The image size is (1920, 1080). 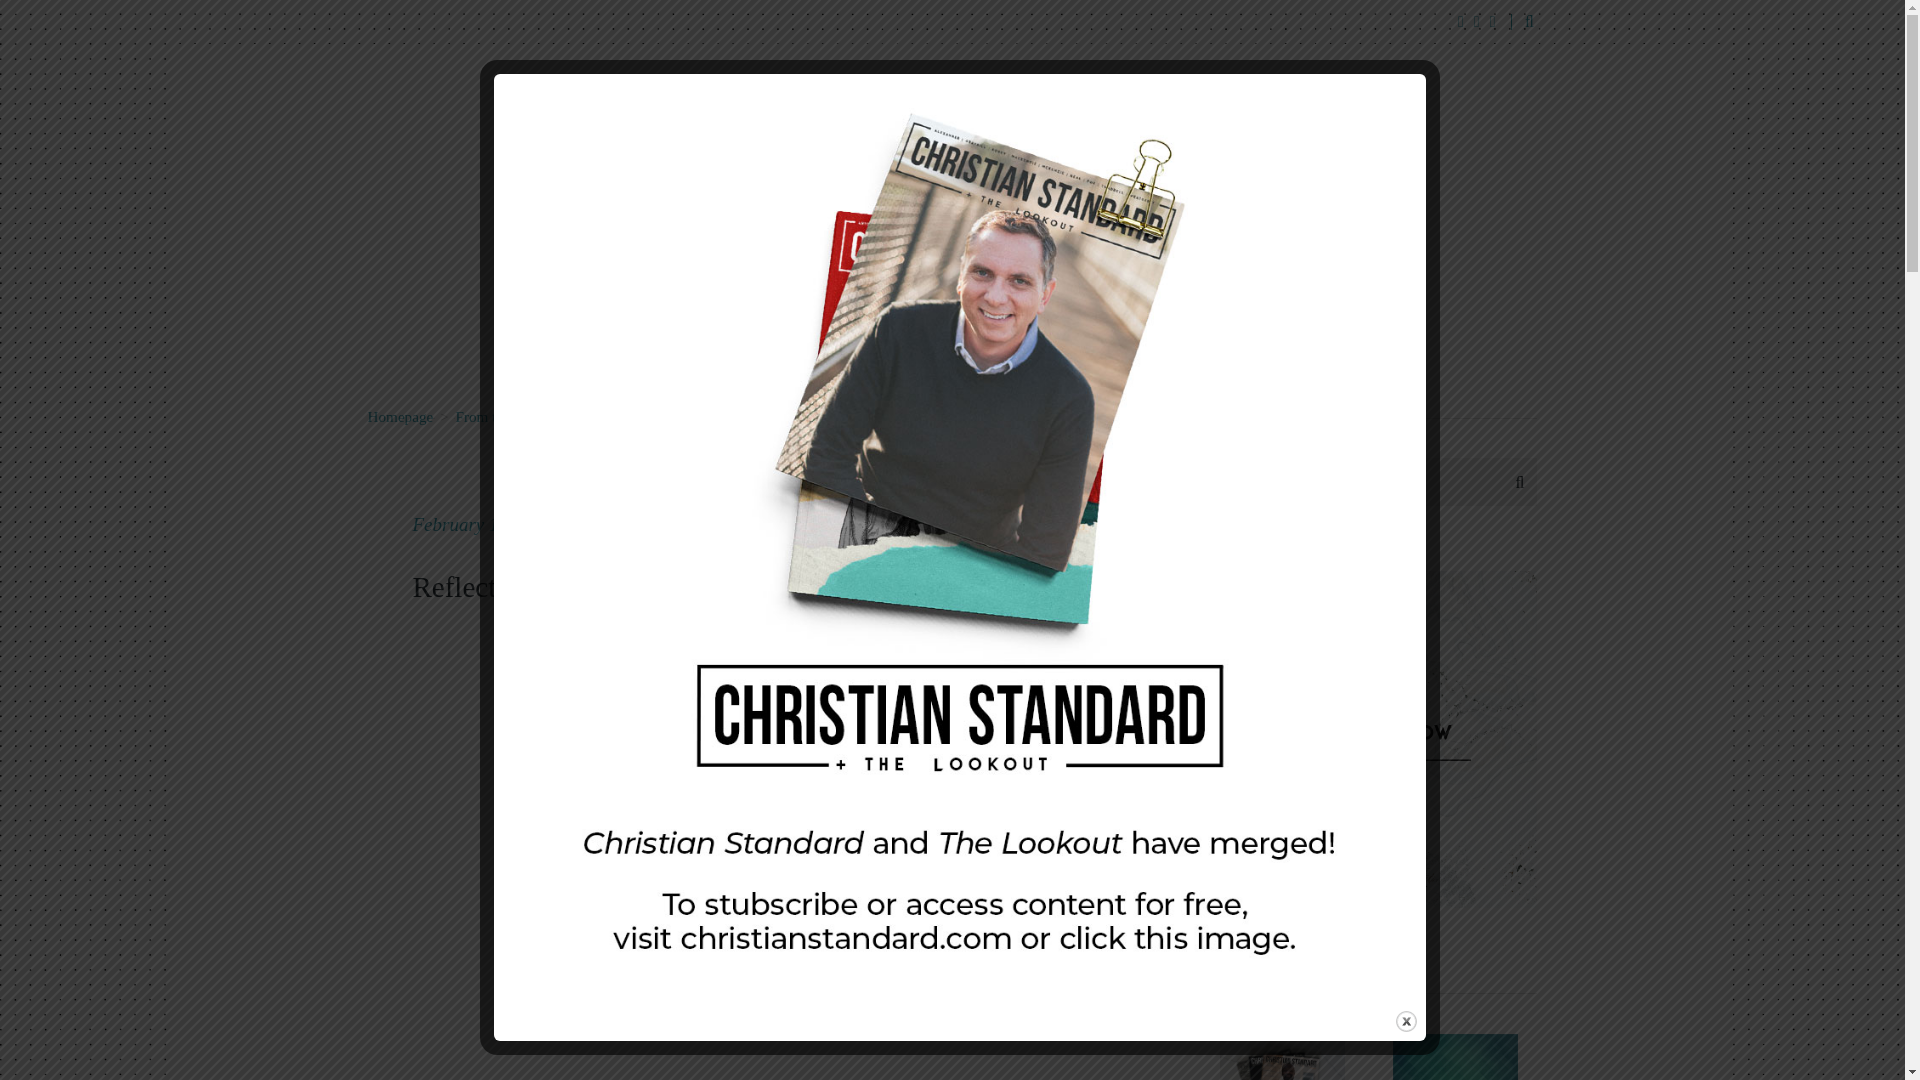 I want to click on Contact Us, so click(x=774, y=248).